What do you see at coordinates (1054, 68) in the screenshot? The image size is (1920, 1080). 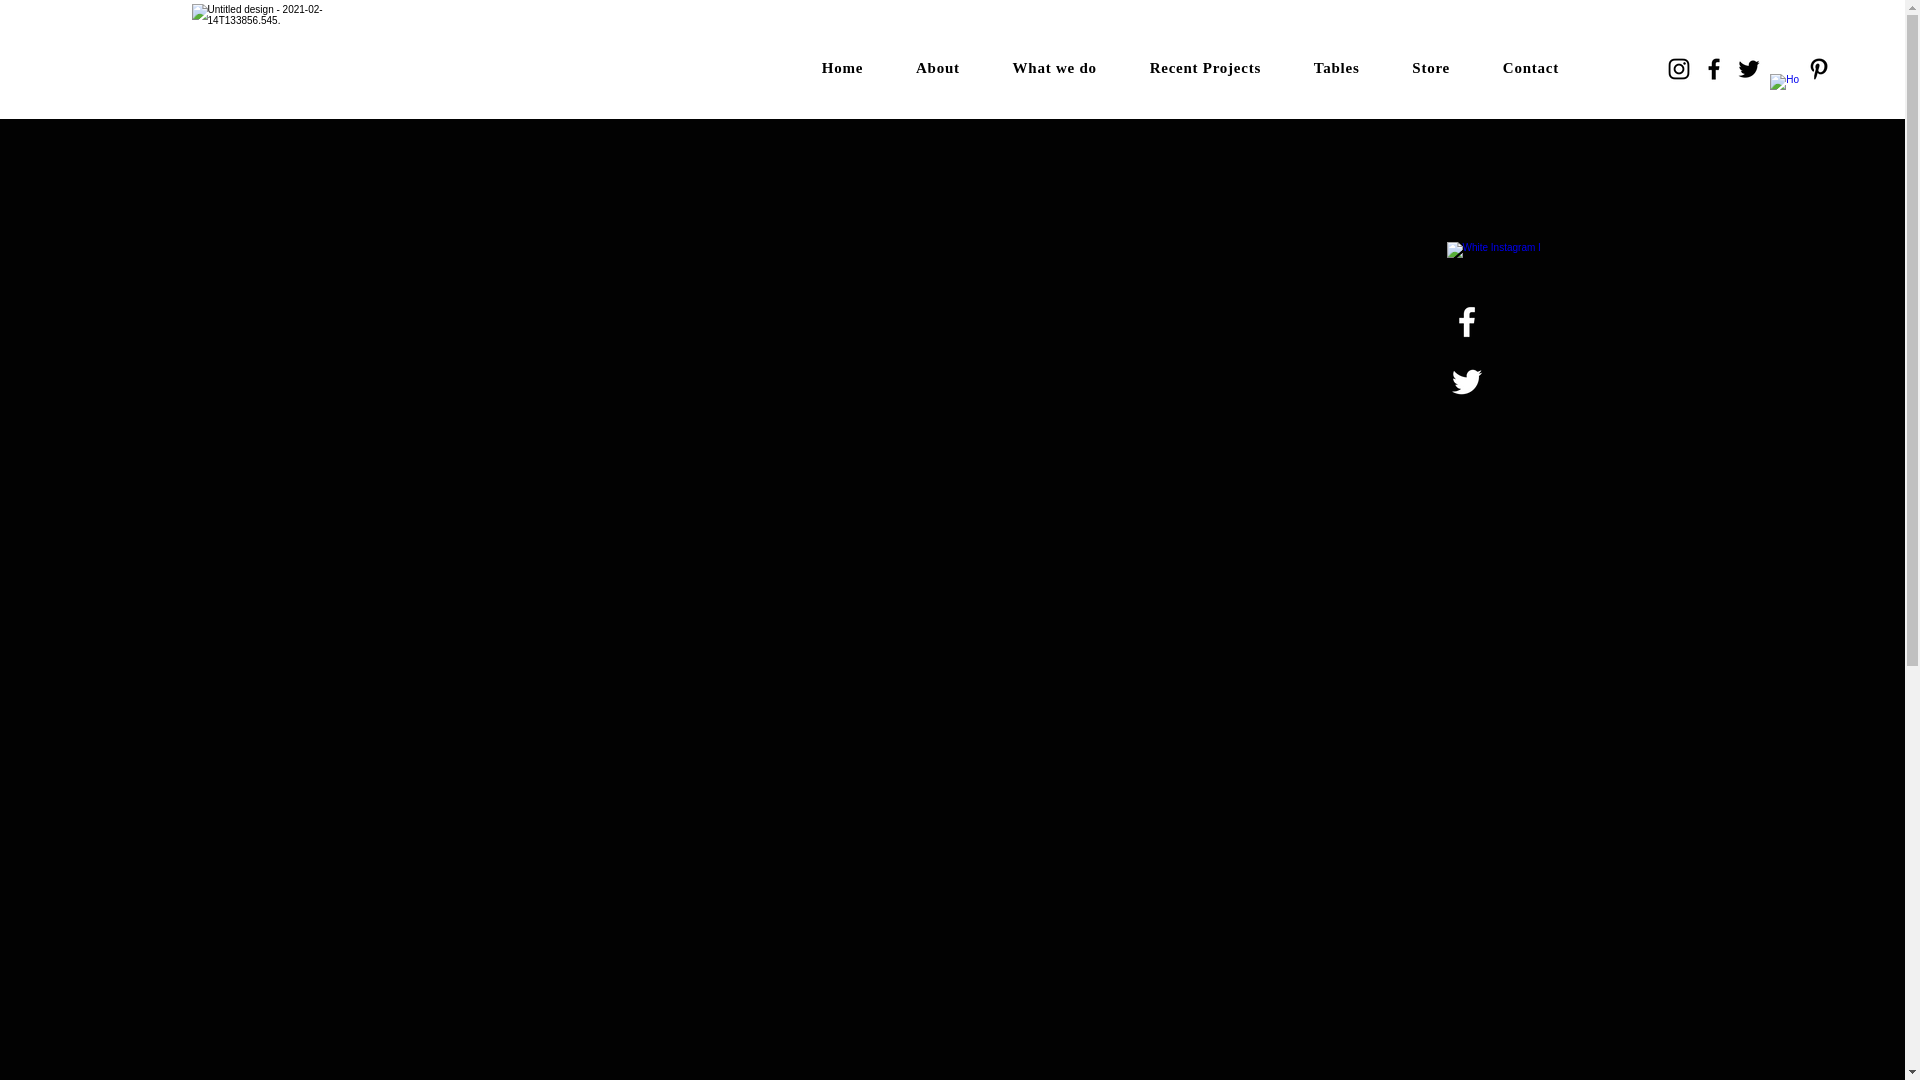 I see `What we do` at bounding box center [1054, 68].